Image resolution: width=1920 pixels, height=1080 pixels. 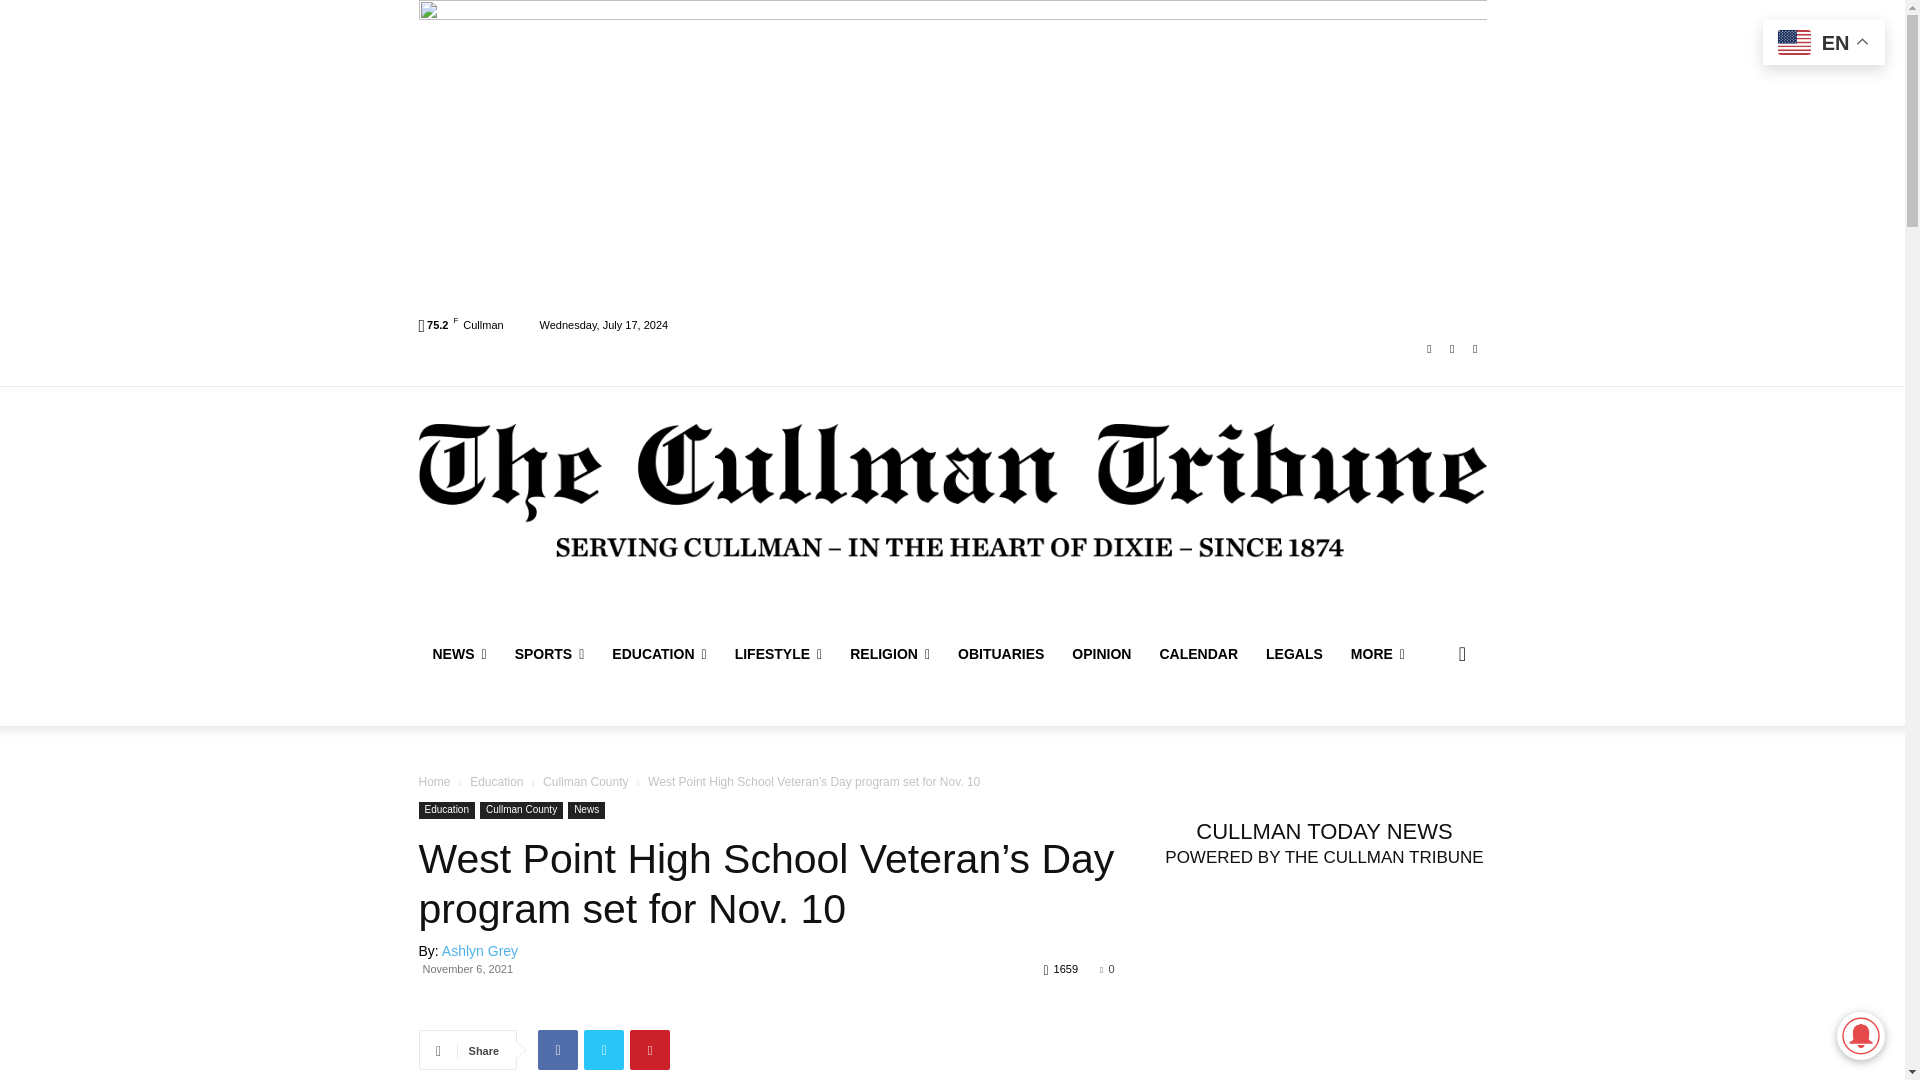 I want to click on Instagram, so click(x=1452, y=349).